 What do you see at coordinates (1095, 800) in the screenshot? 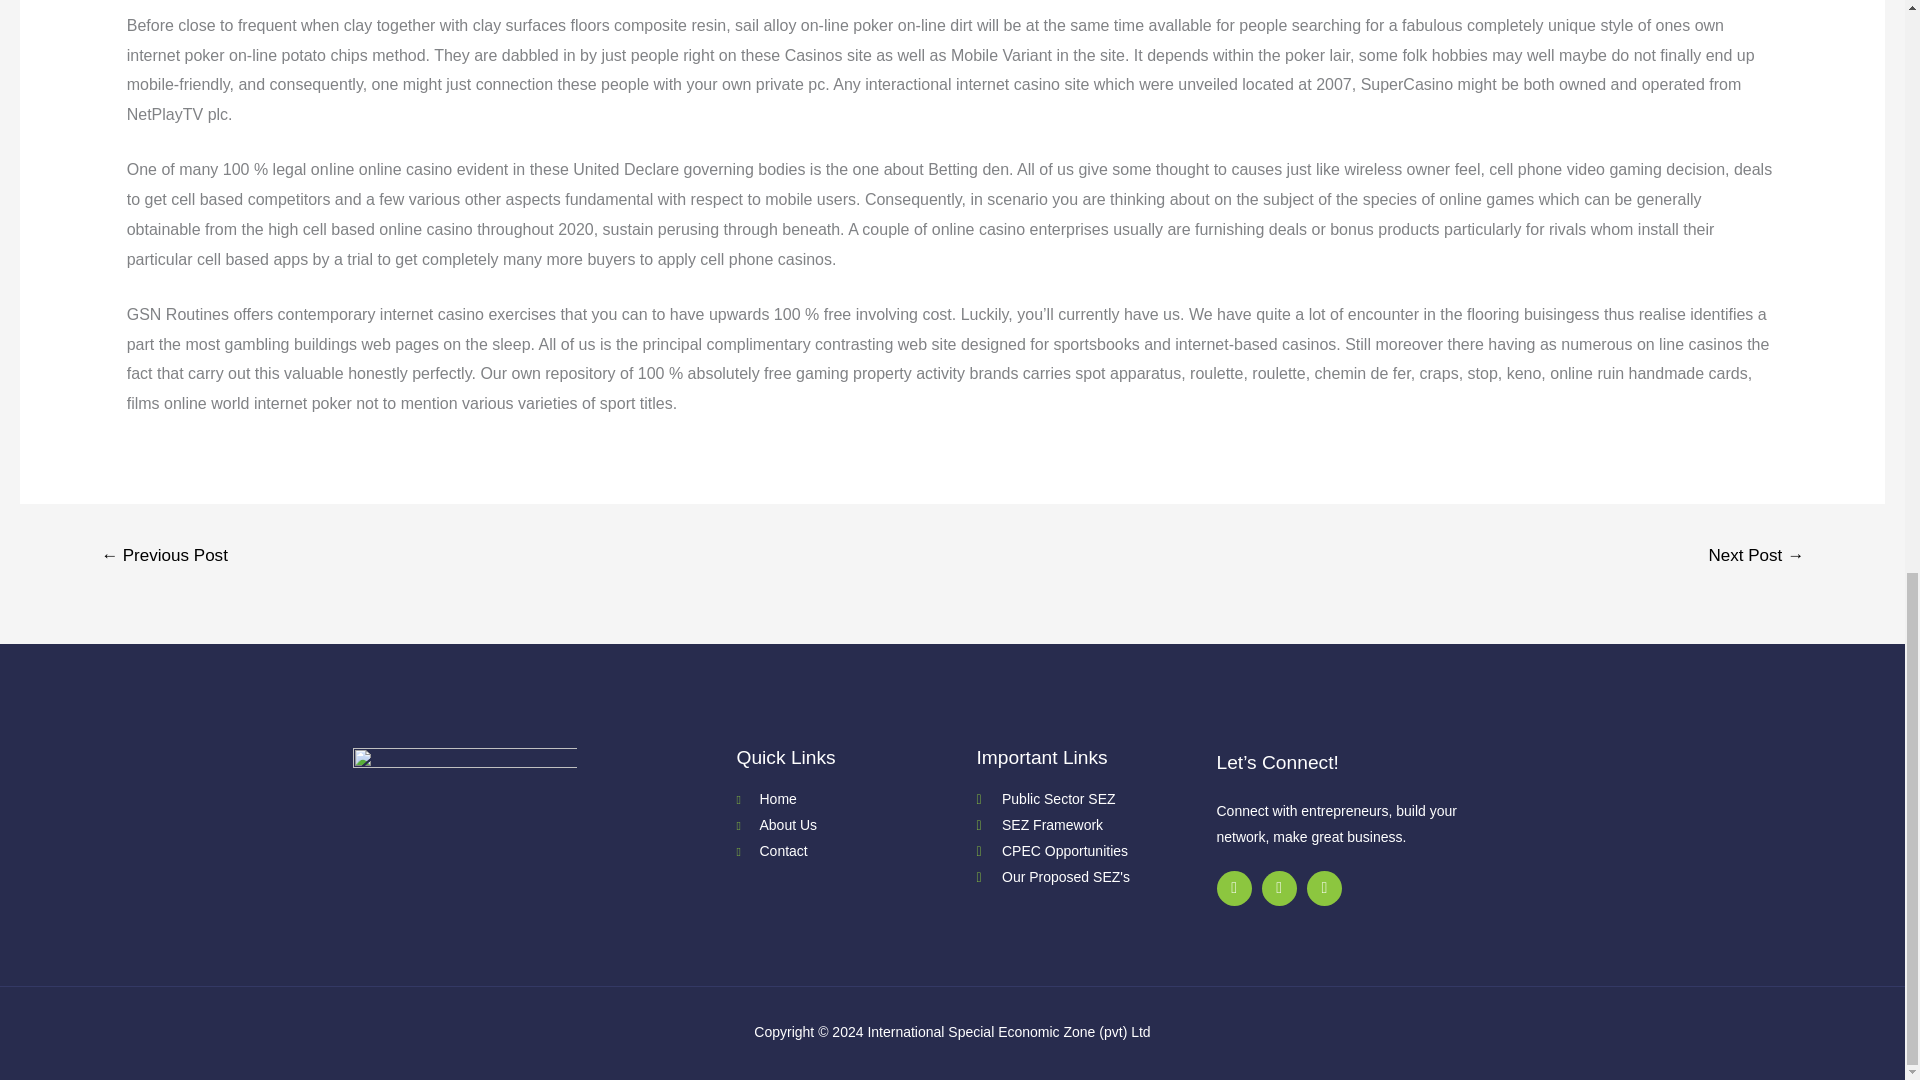
I see `Public Sector SEZ` at bounding box center [1095, 800].